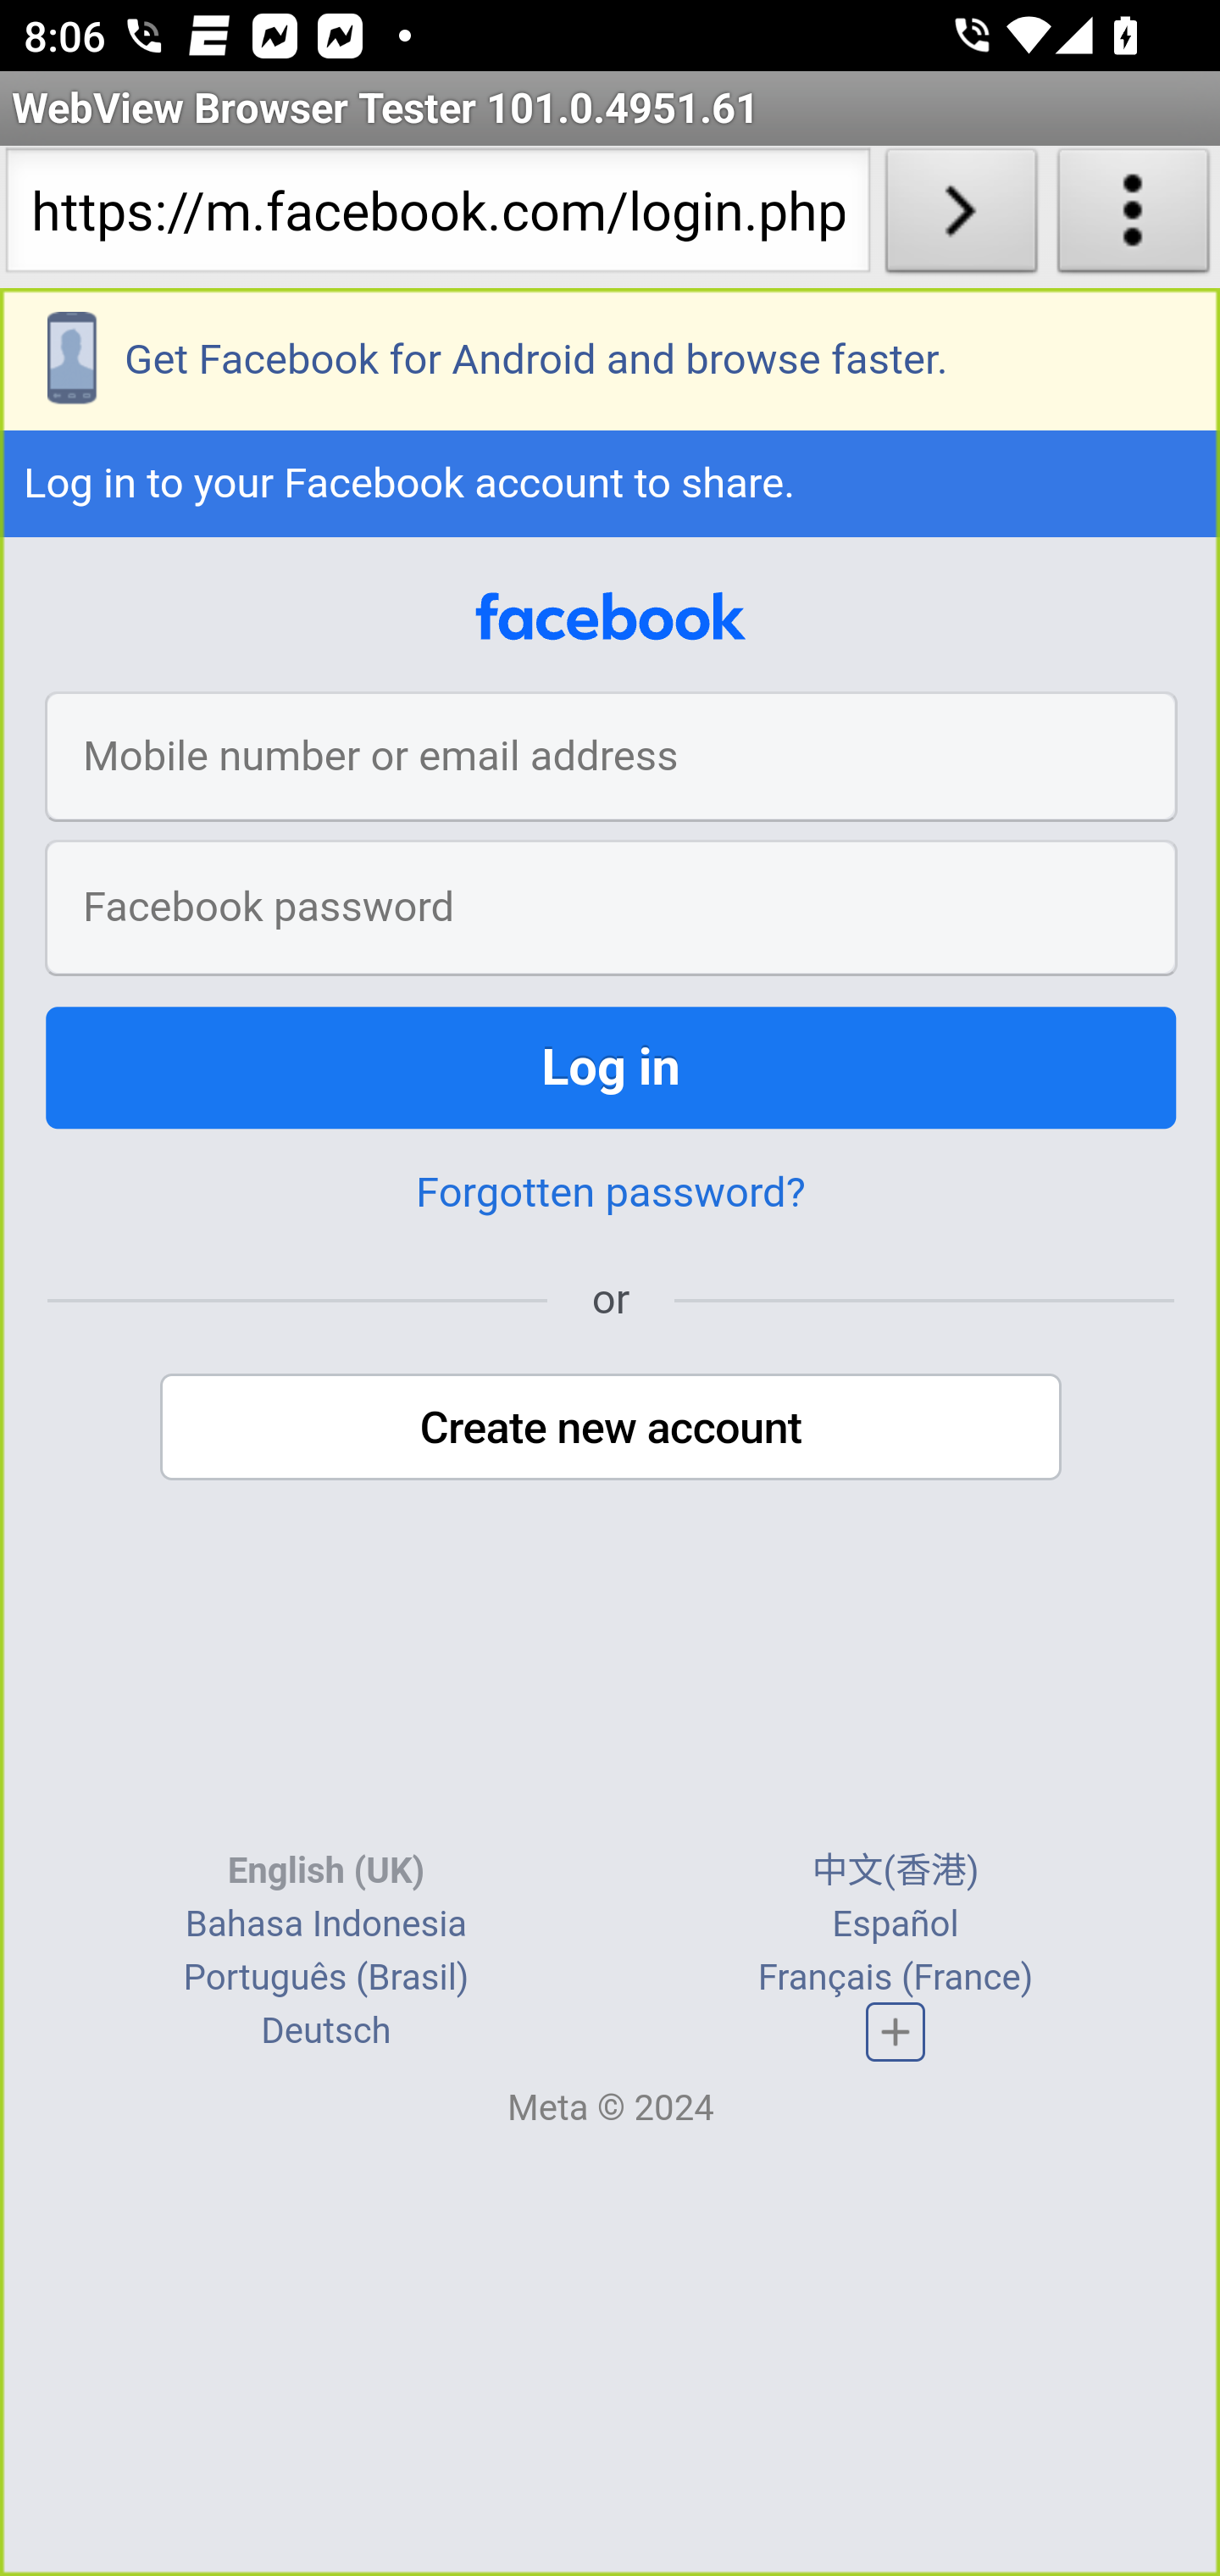 The width and height of the screenshot is (1220, 2576). I want to click on Bahasa Indonesia, so click(325, 1923).